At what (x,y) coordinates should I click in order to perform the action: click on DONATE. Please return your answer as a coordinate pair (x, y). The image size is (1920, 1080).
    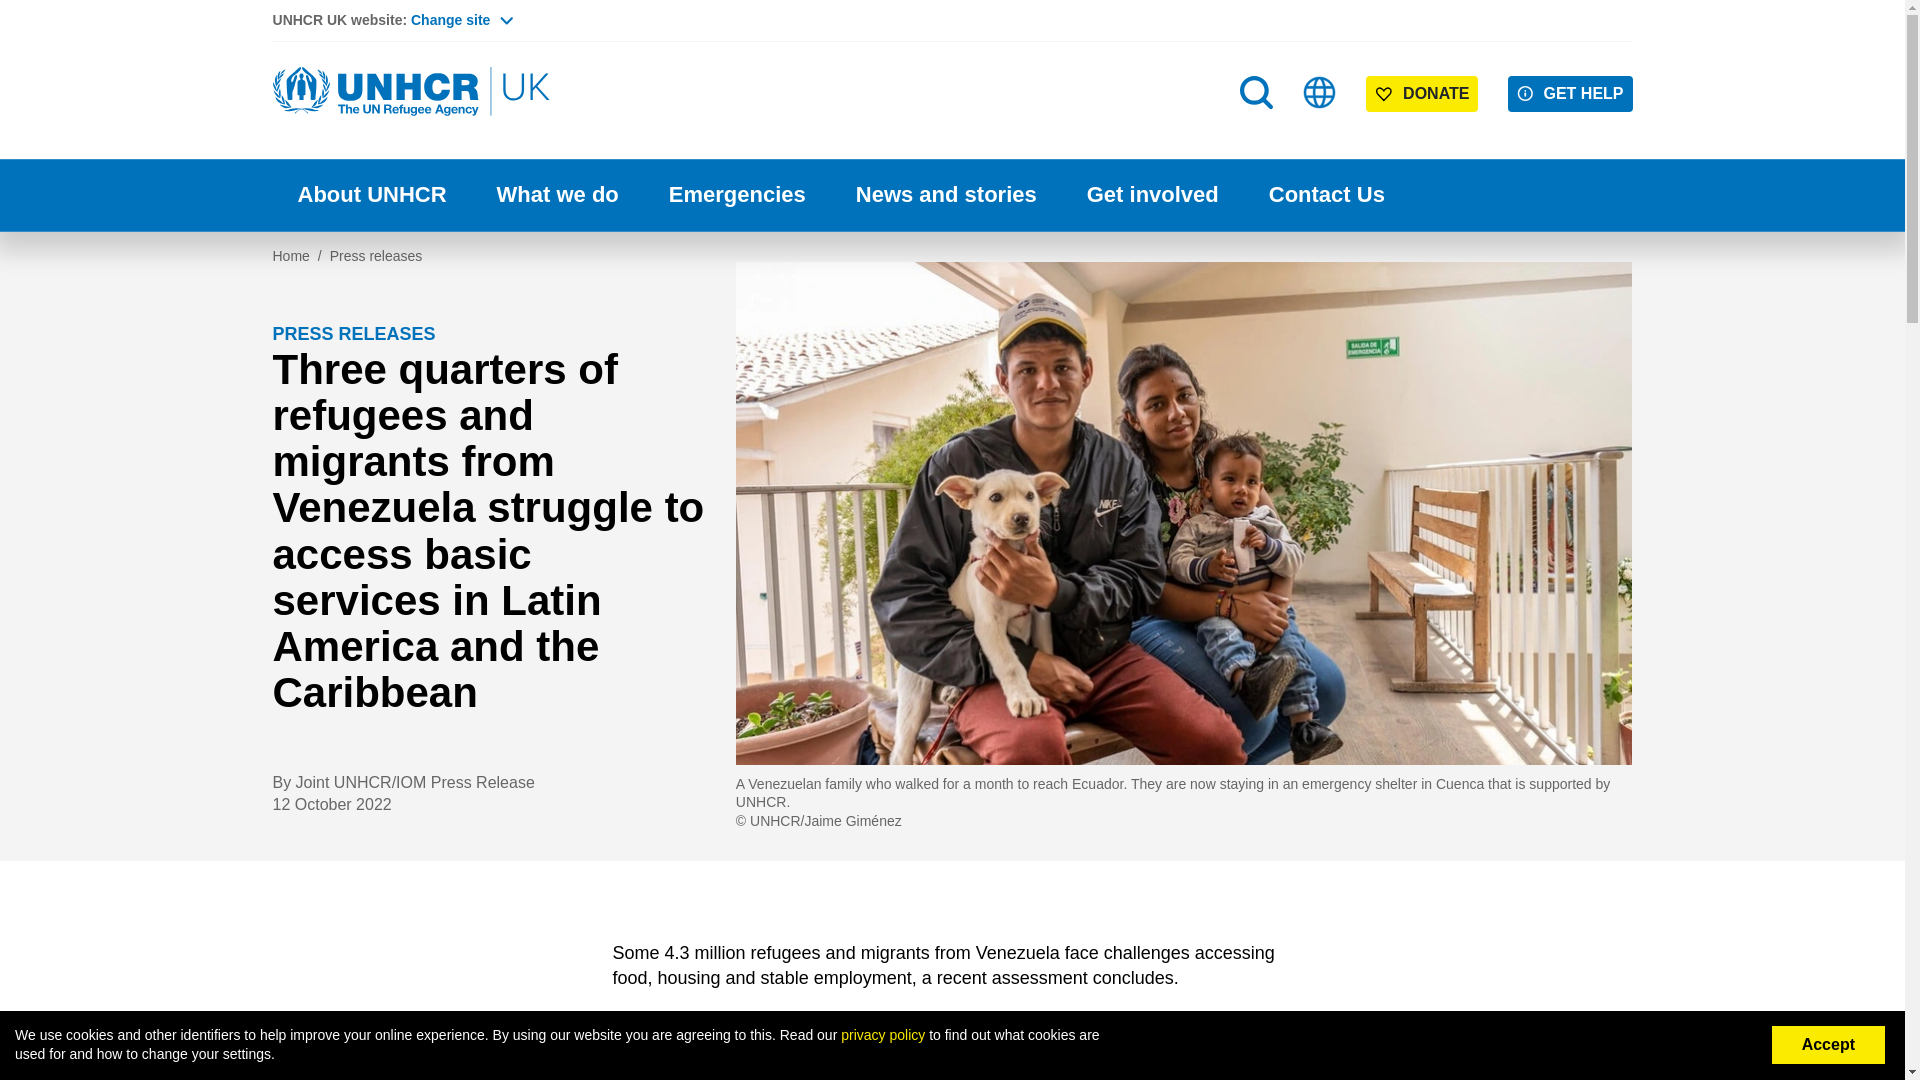
    Looking at the image, I should click on (1422, 94).